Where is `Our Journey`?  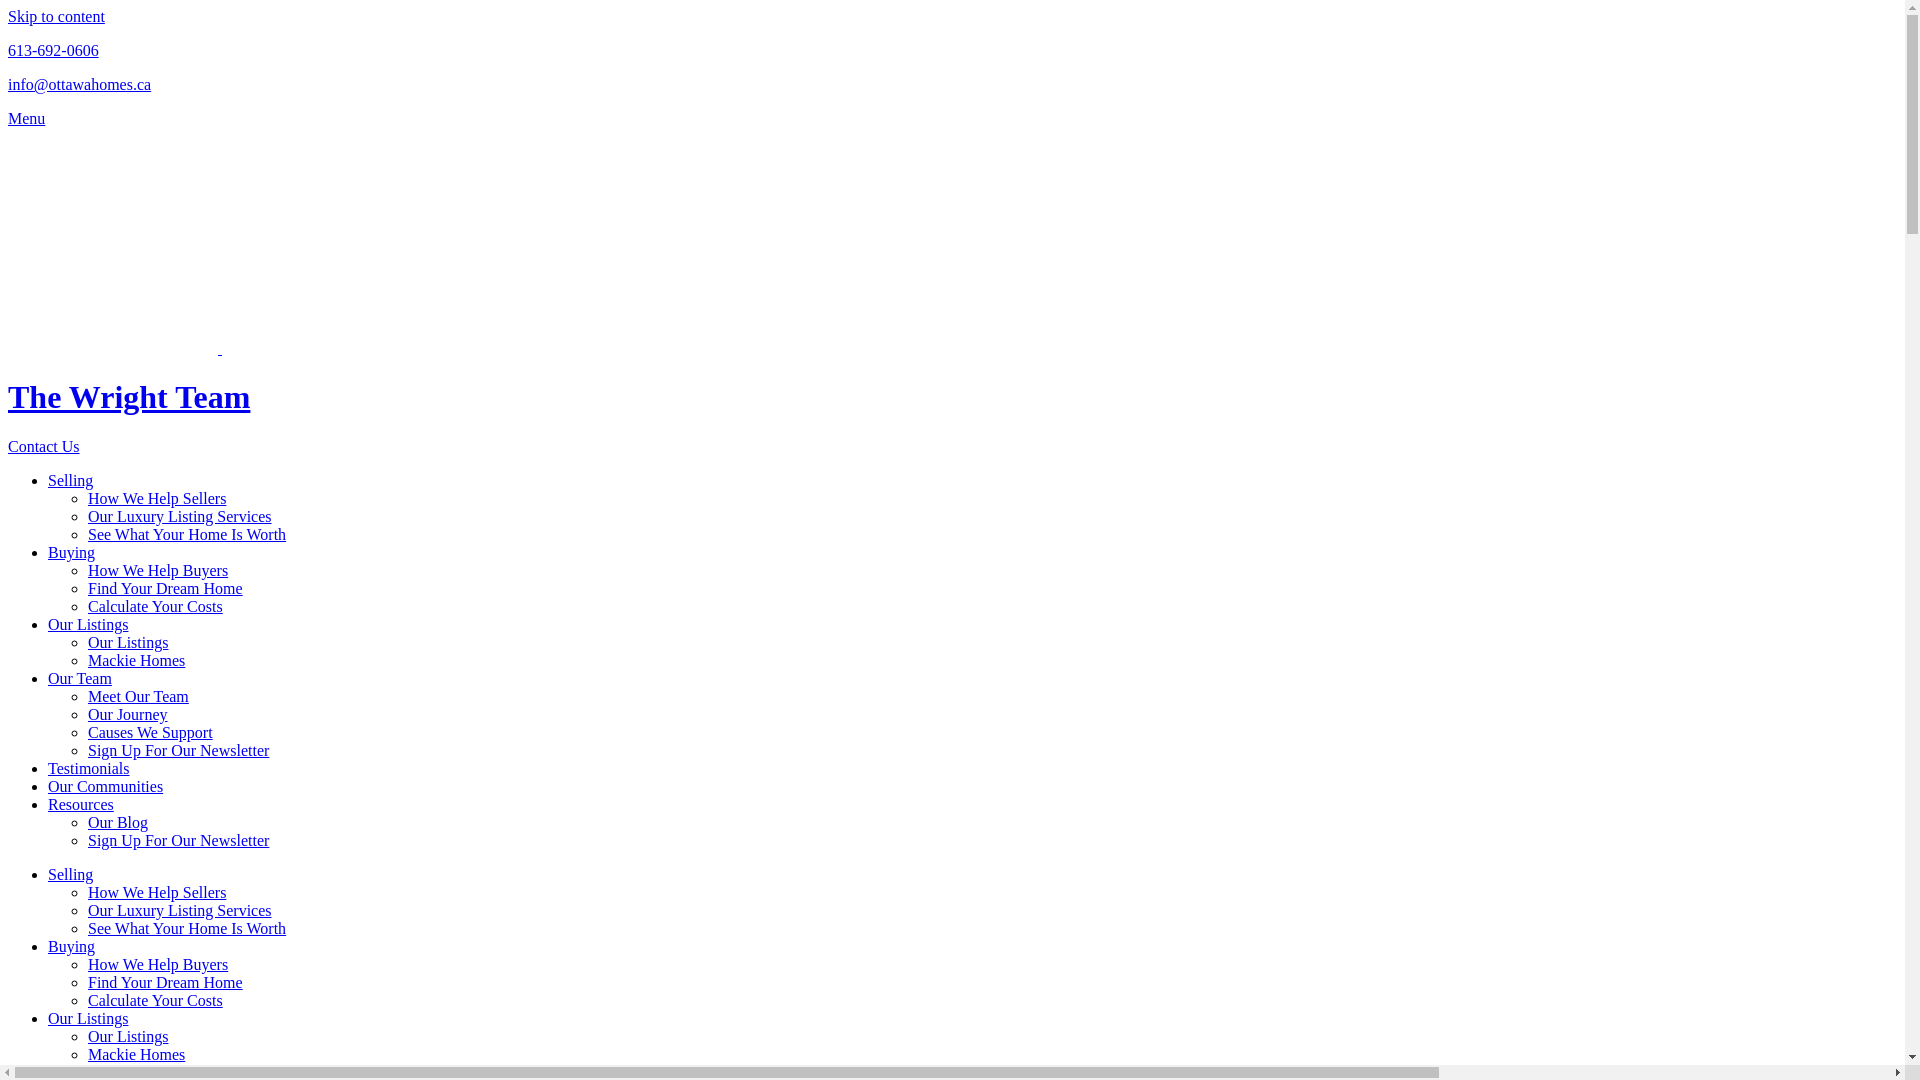 Our Journey is located at coordinates (128, 714).